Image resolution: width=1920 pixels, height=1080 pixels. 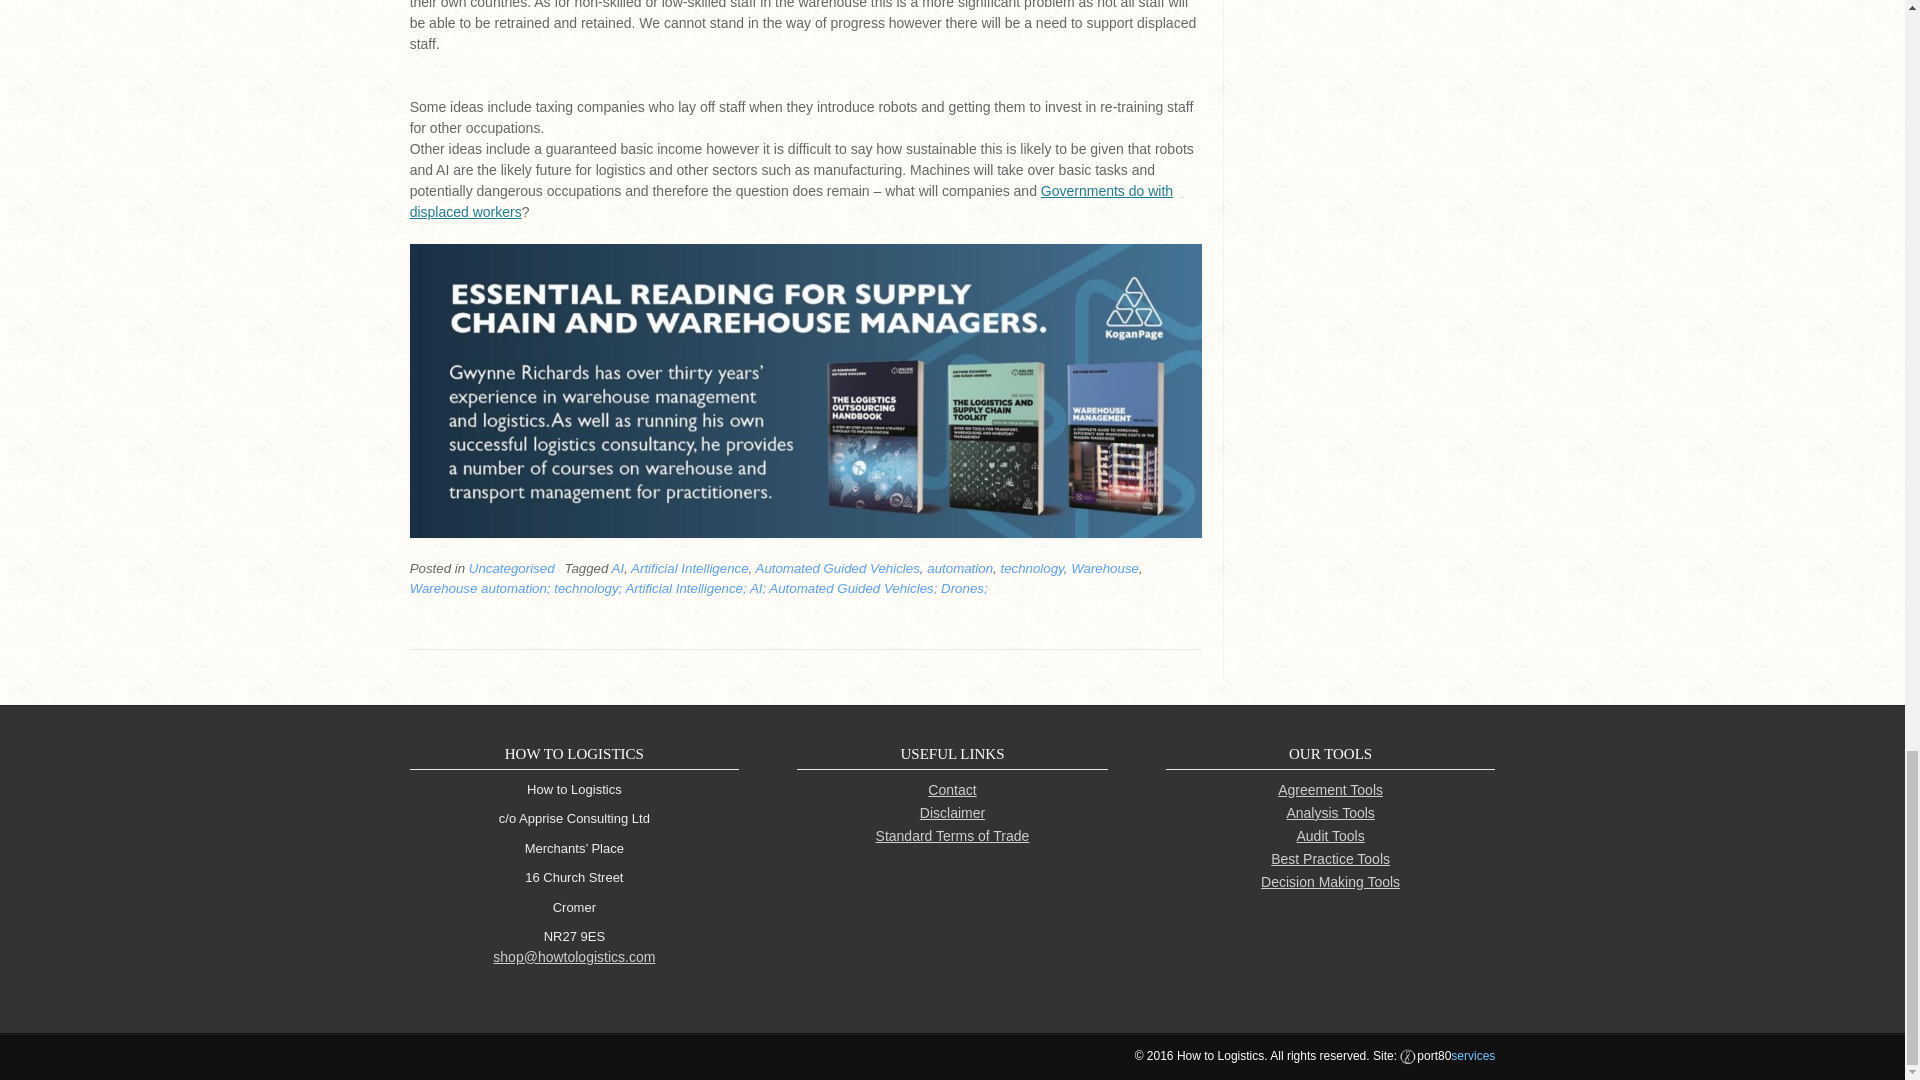 What do you see at coordinates (951, 790) in the screenshot?
I see `Contact` at bounding box center [951, 790].